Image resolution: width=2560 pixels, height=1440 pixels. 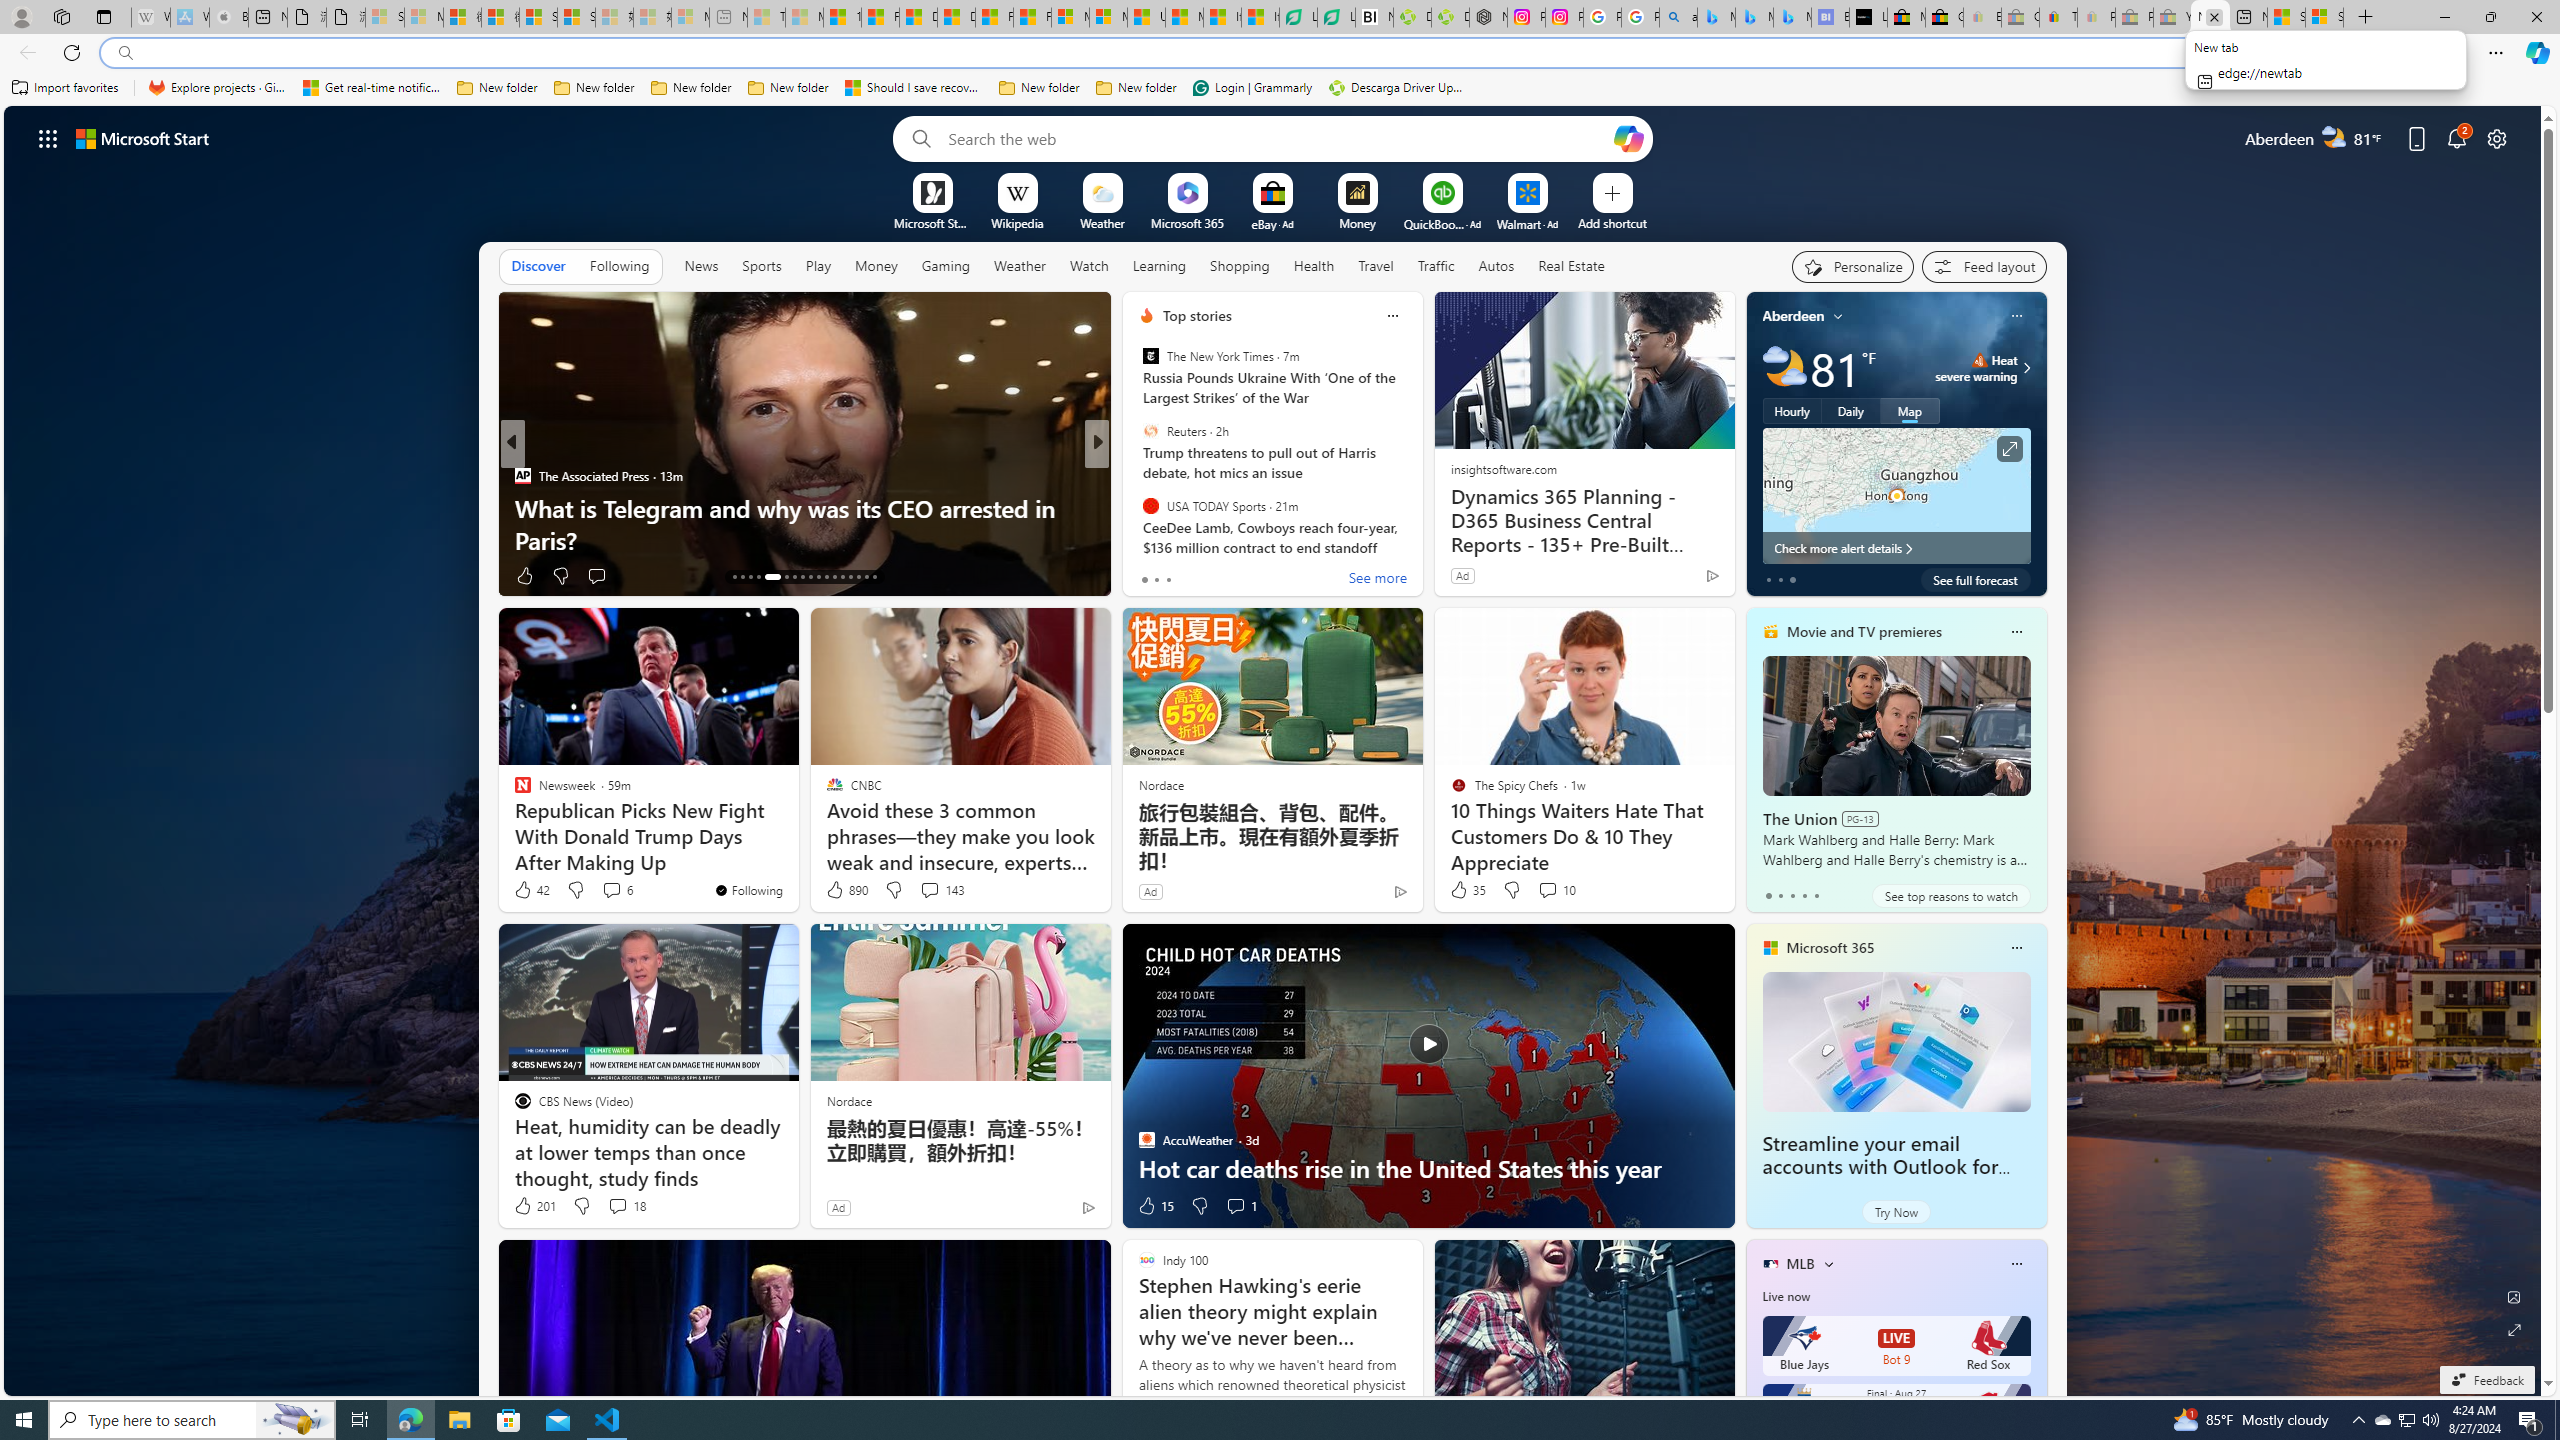 I want to click on Learning, so click(x=1160, y=266).